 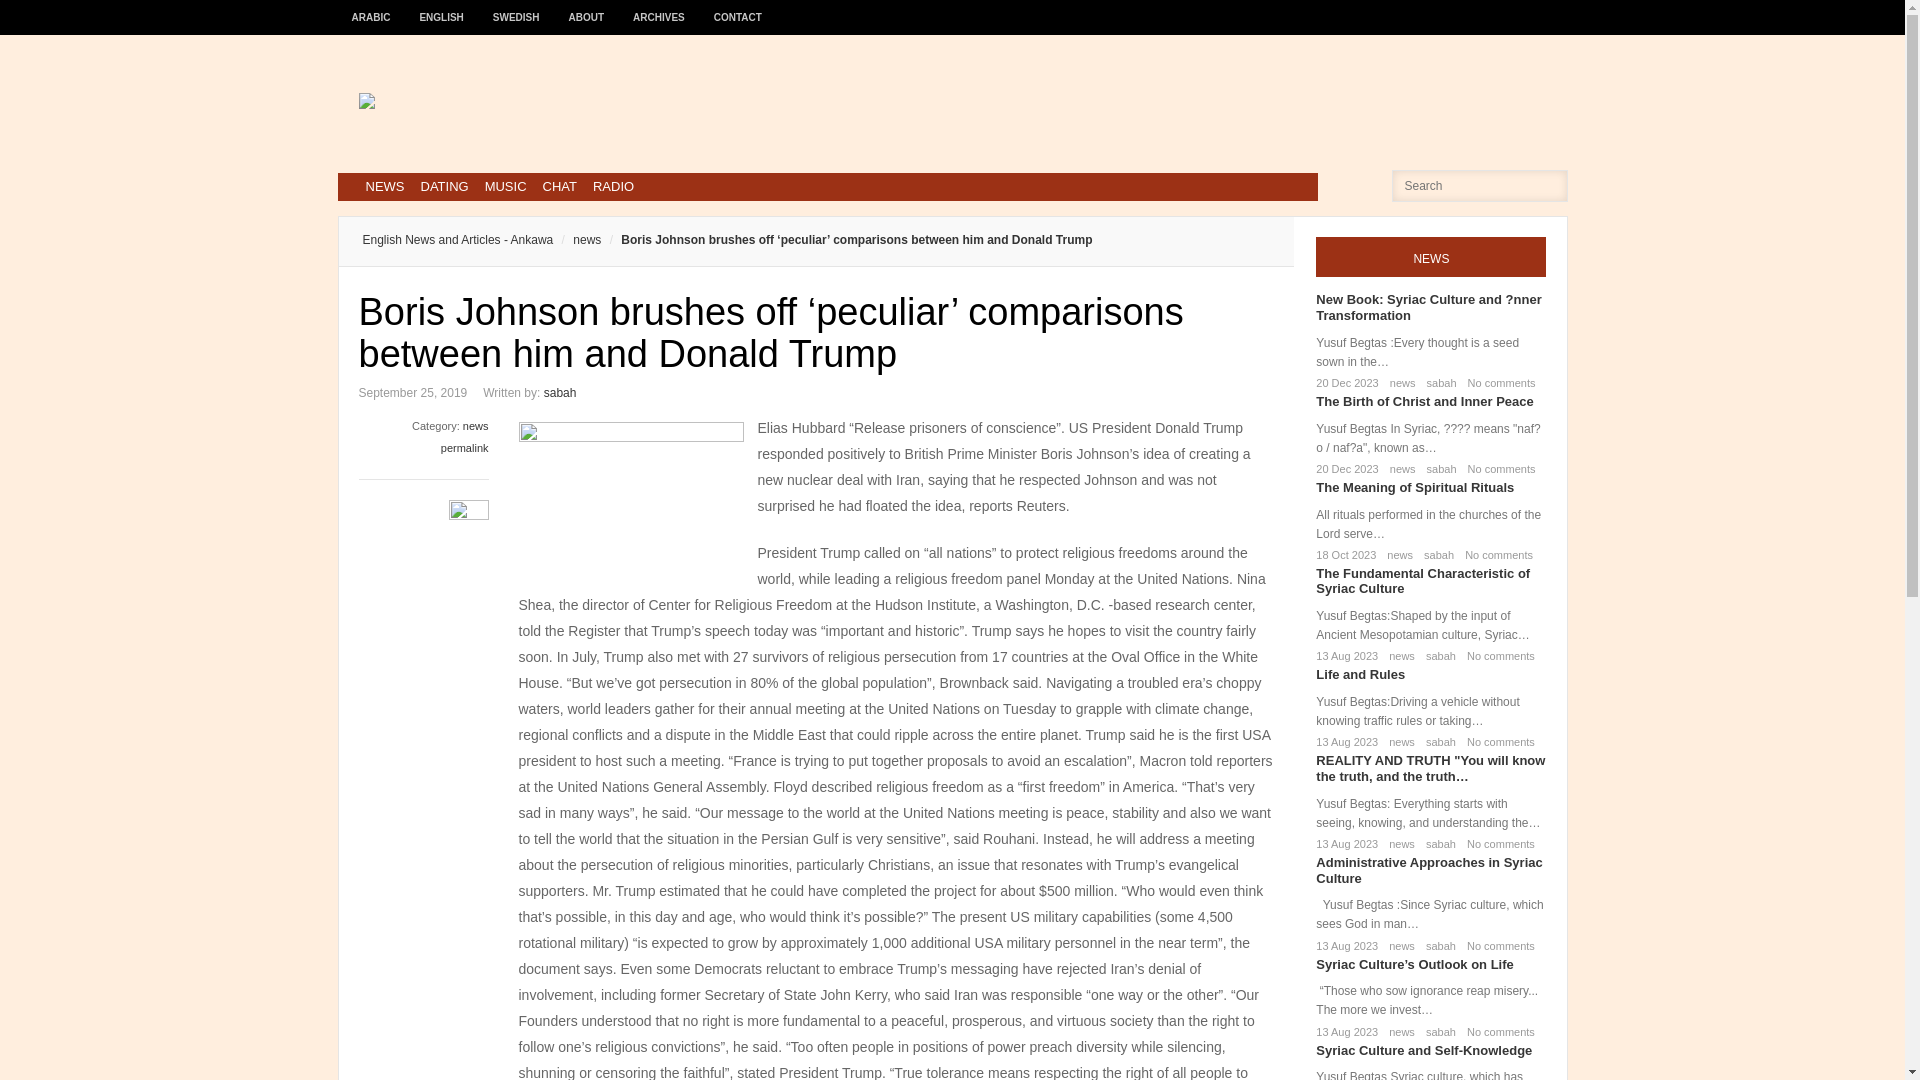 What do you see at coordinates (1498, 469) in the screenshot?
I see `No comments` at bounding box center [1498, 469].